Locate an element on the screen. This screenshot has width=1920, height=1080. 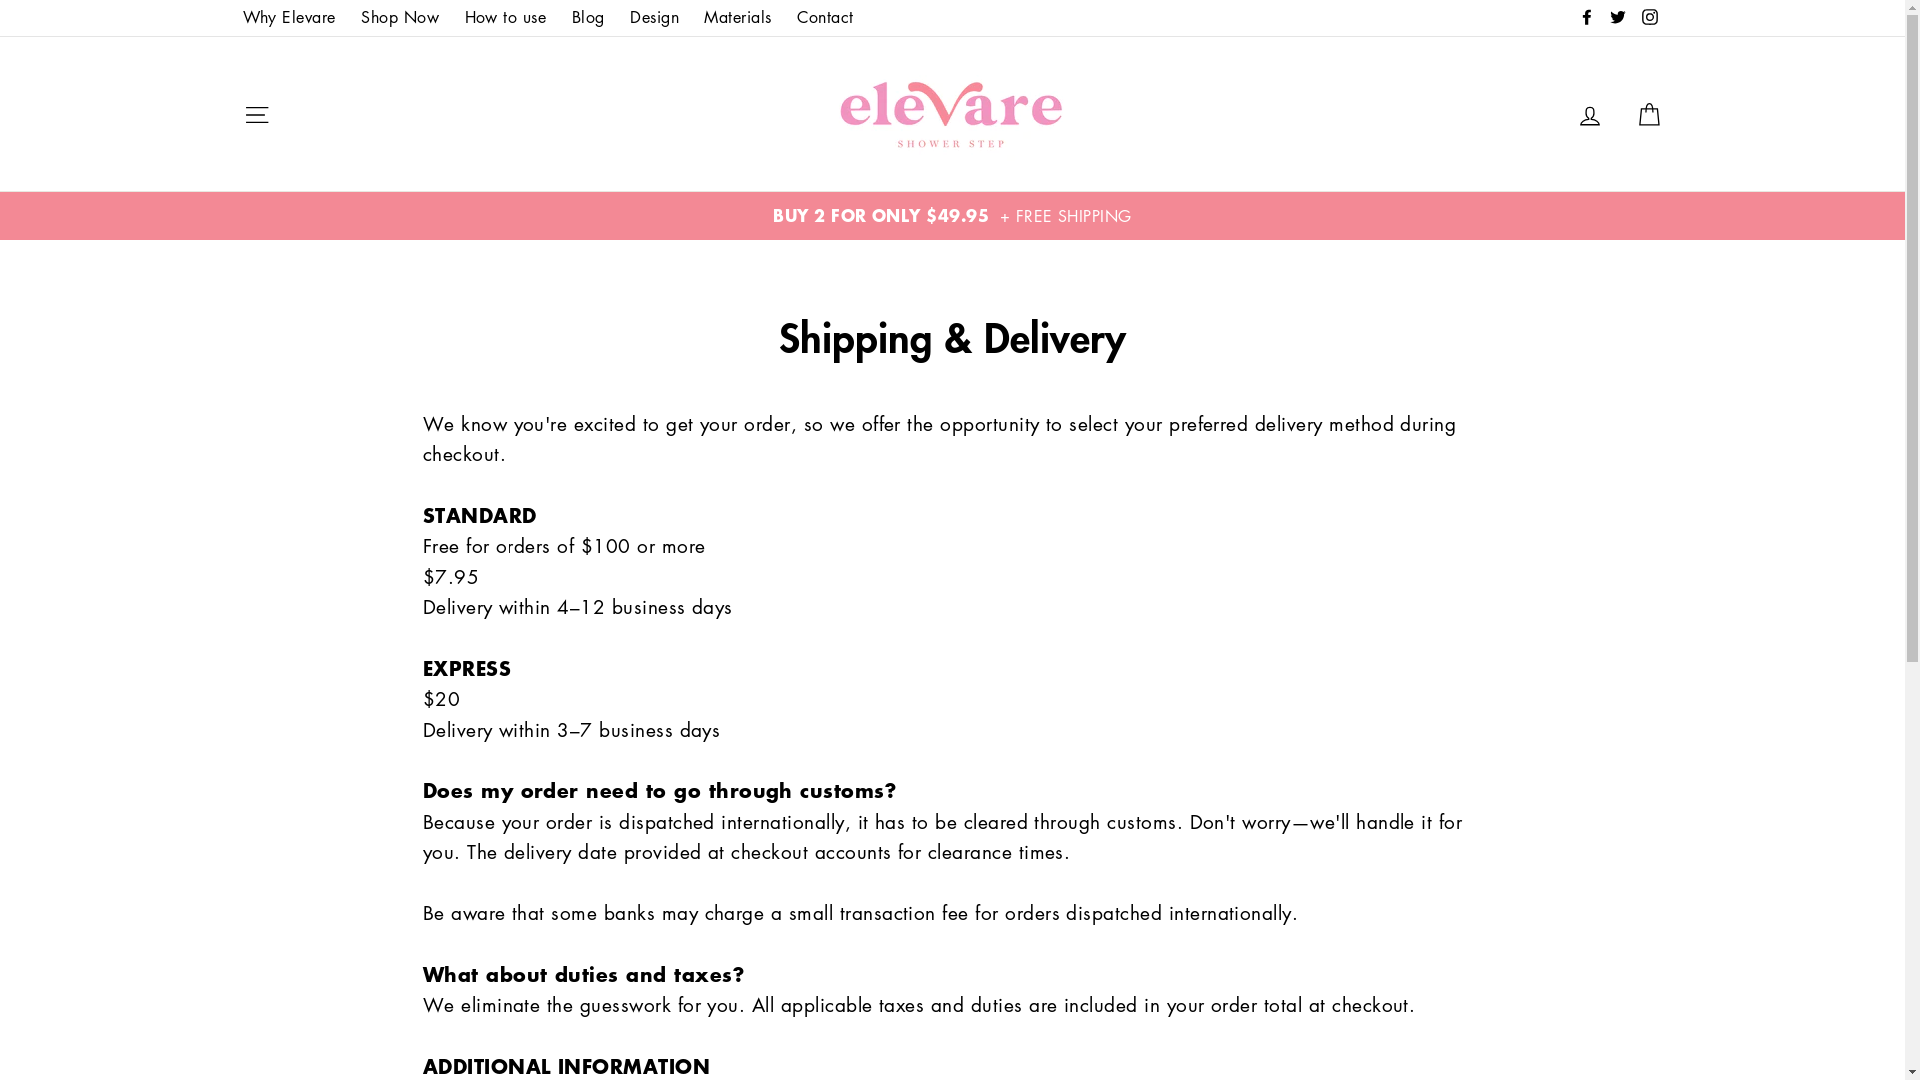
Log in is located at coordinates (1590, 114).